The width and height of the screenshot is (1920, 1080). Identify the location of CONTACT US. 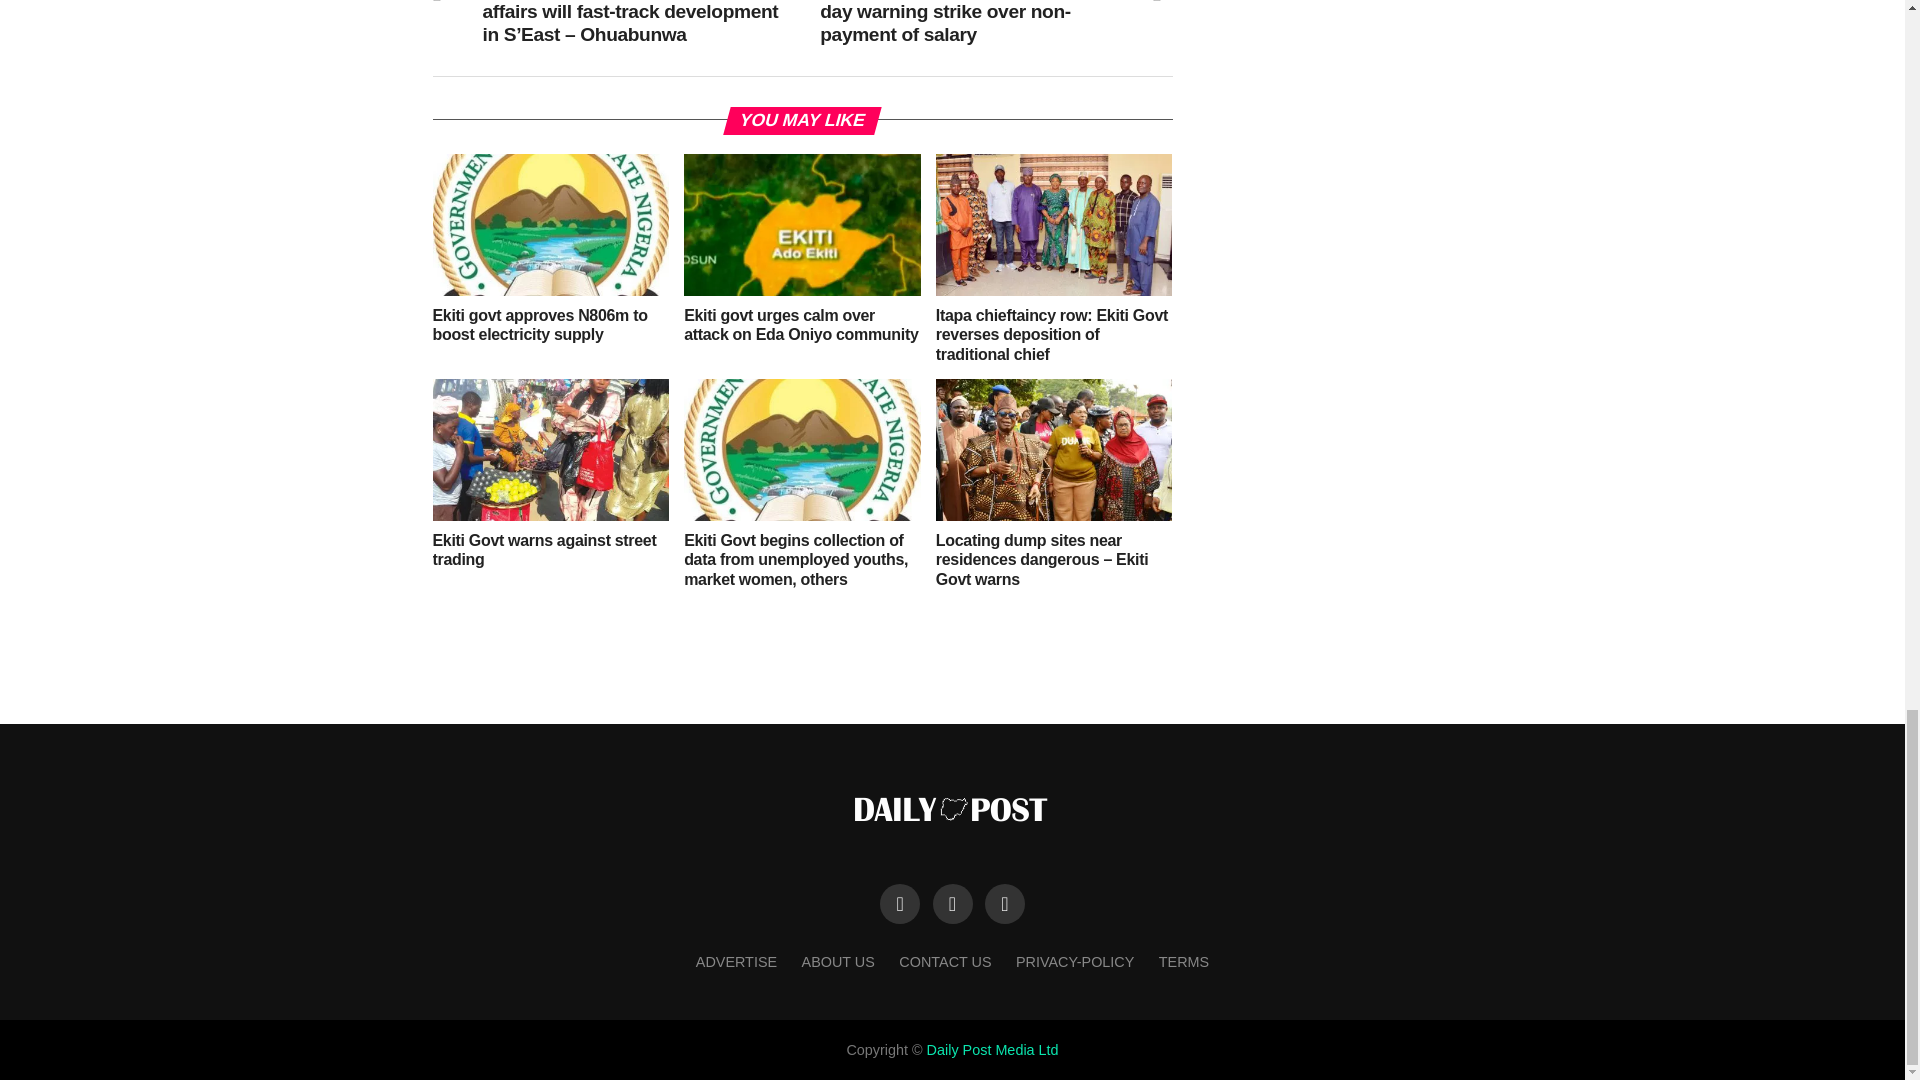
(944, 961).